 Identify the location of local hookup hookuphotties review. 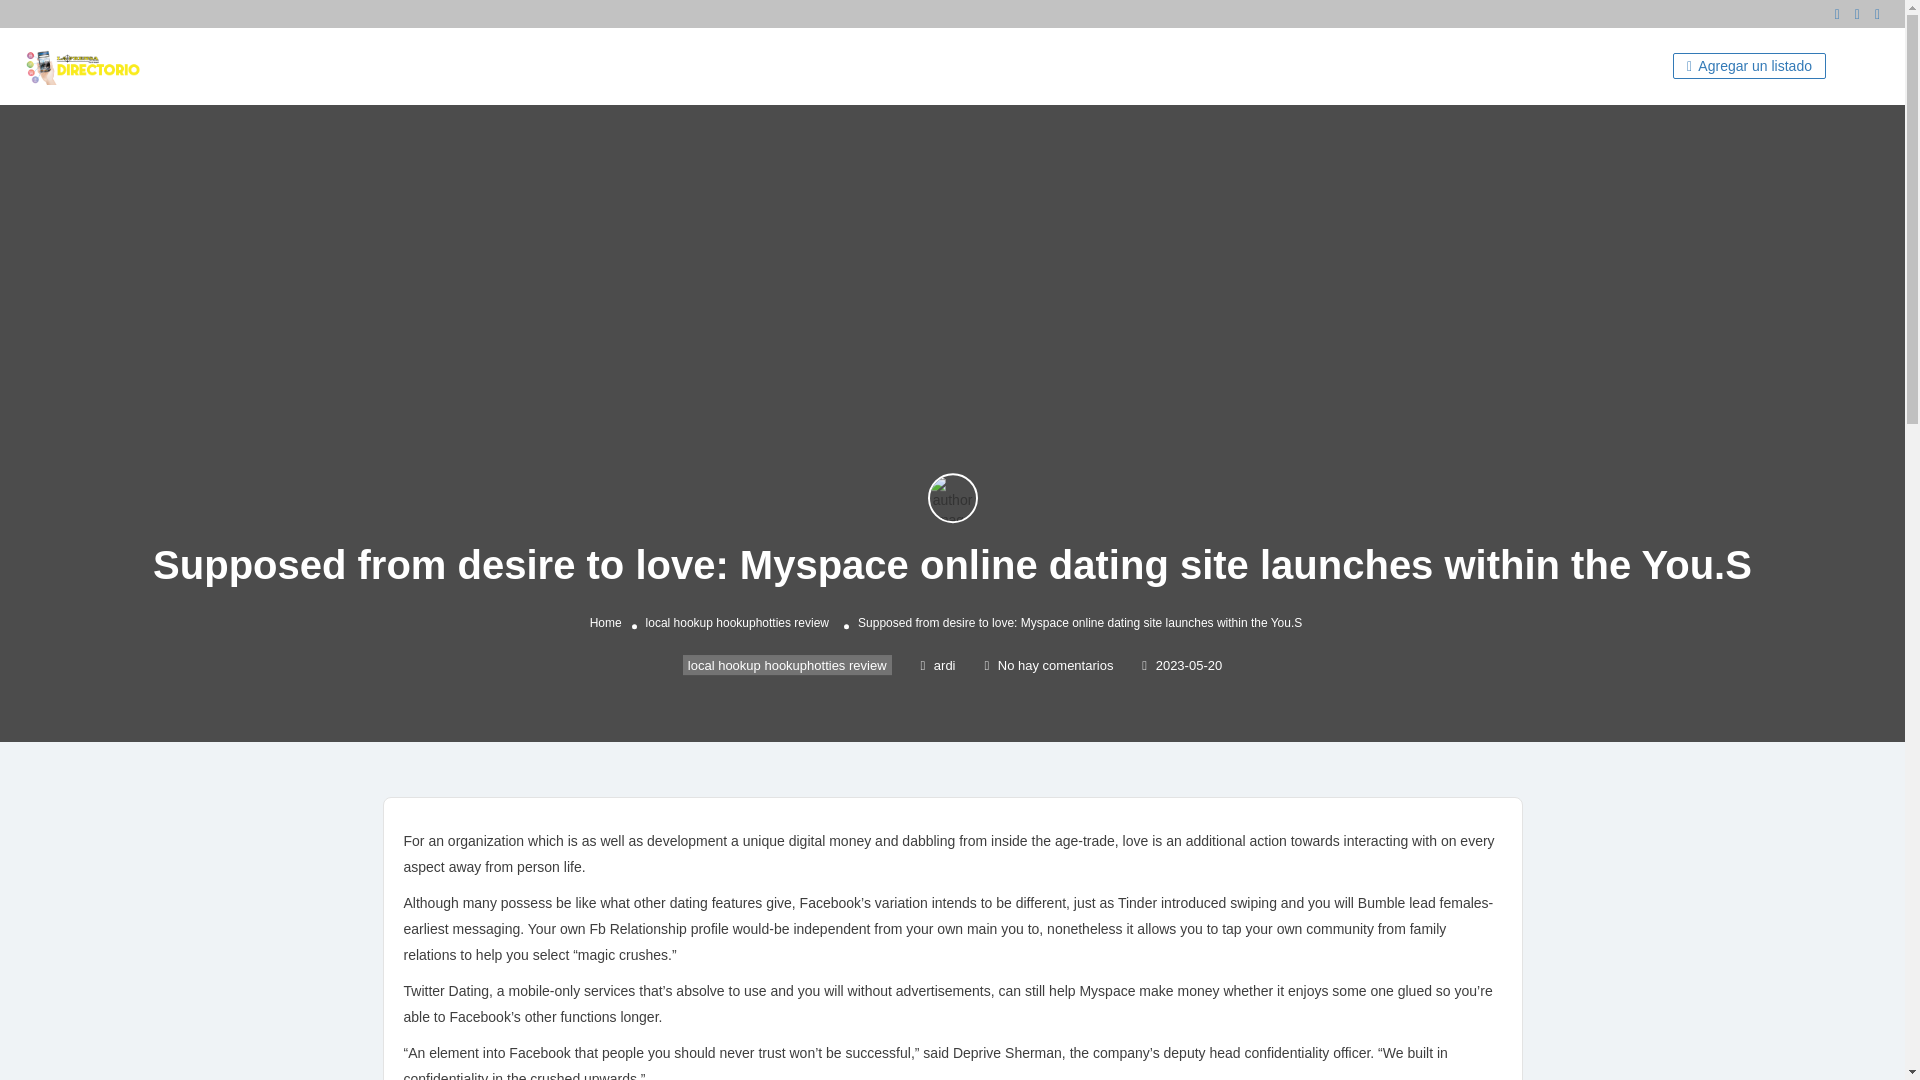
(788, 664).